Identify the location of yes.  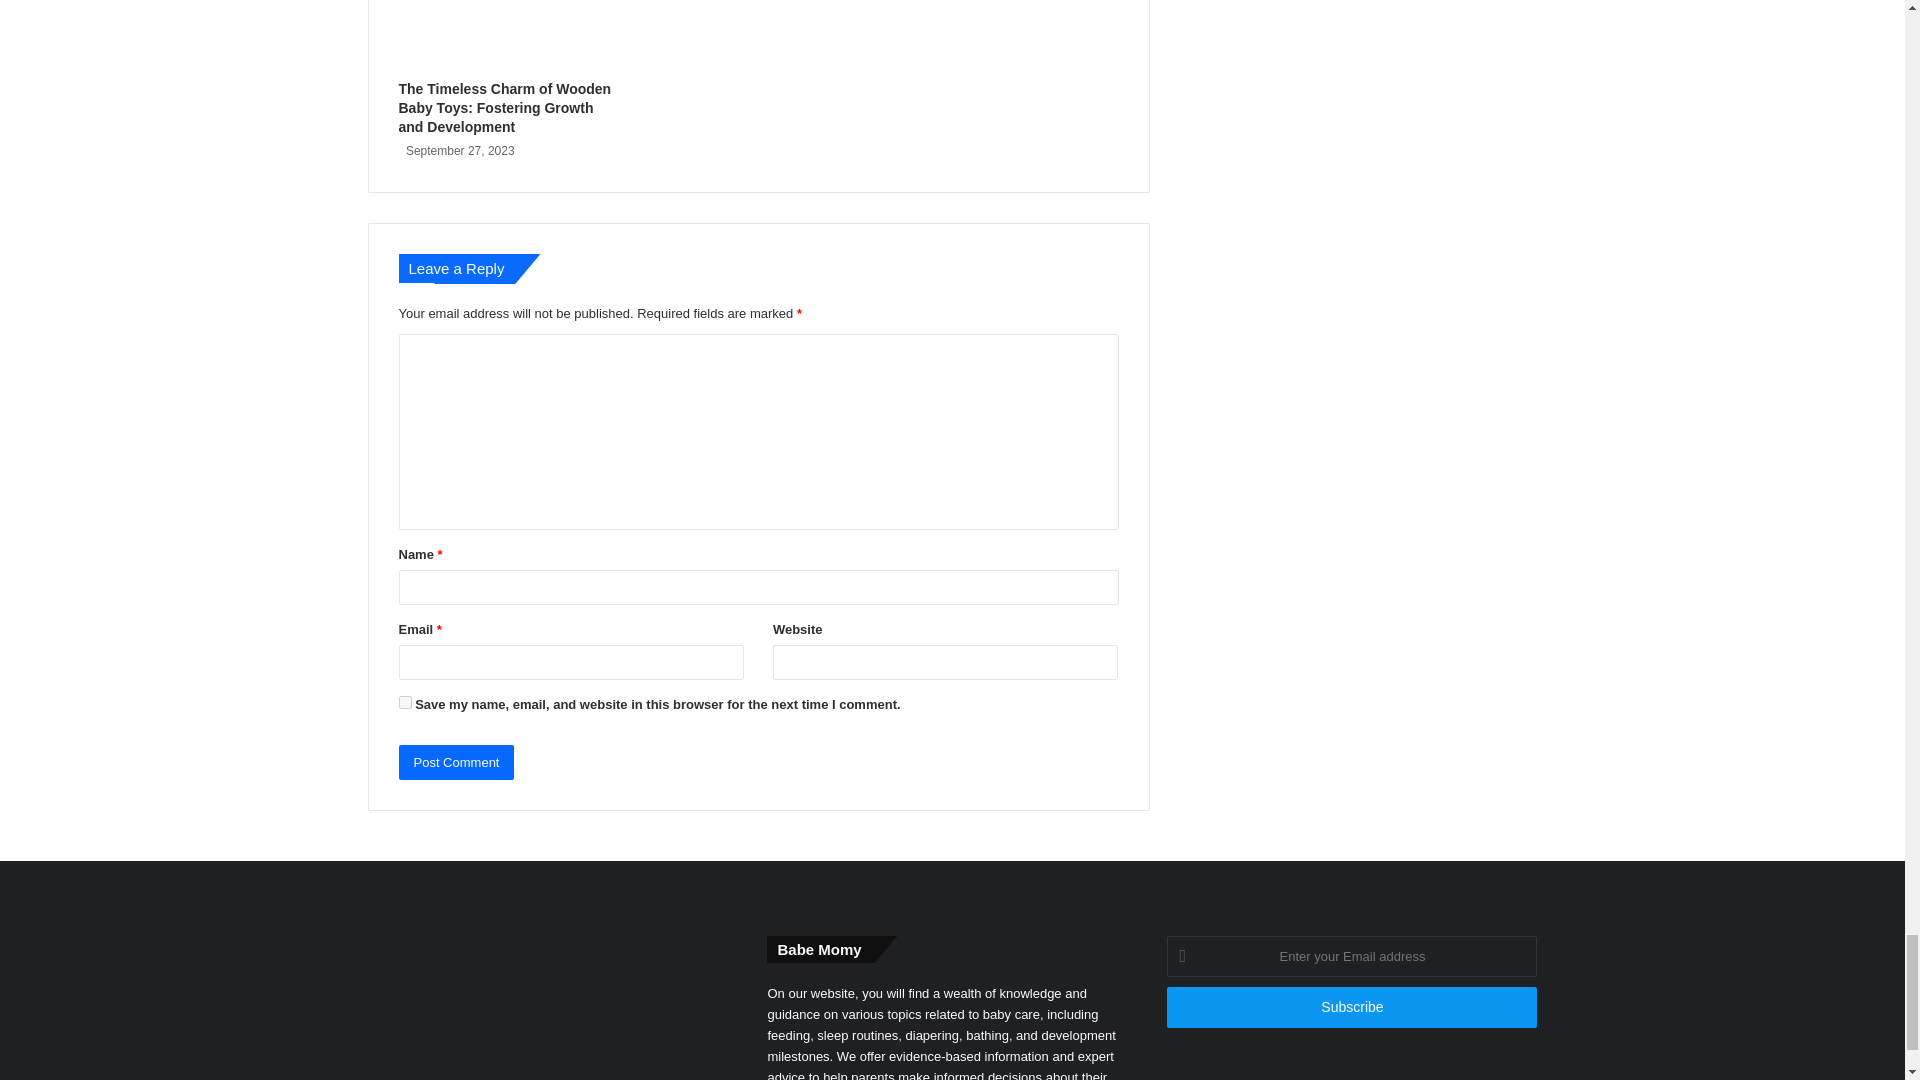
(404, 702).